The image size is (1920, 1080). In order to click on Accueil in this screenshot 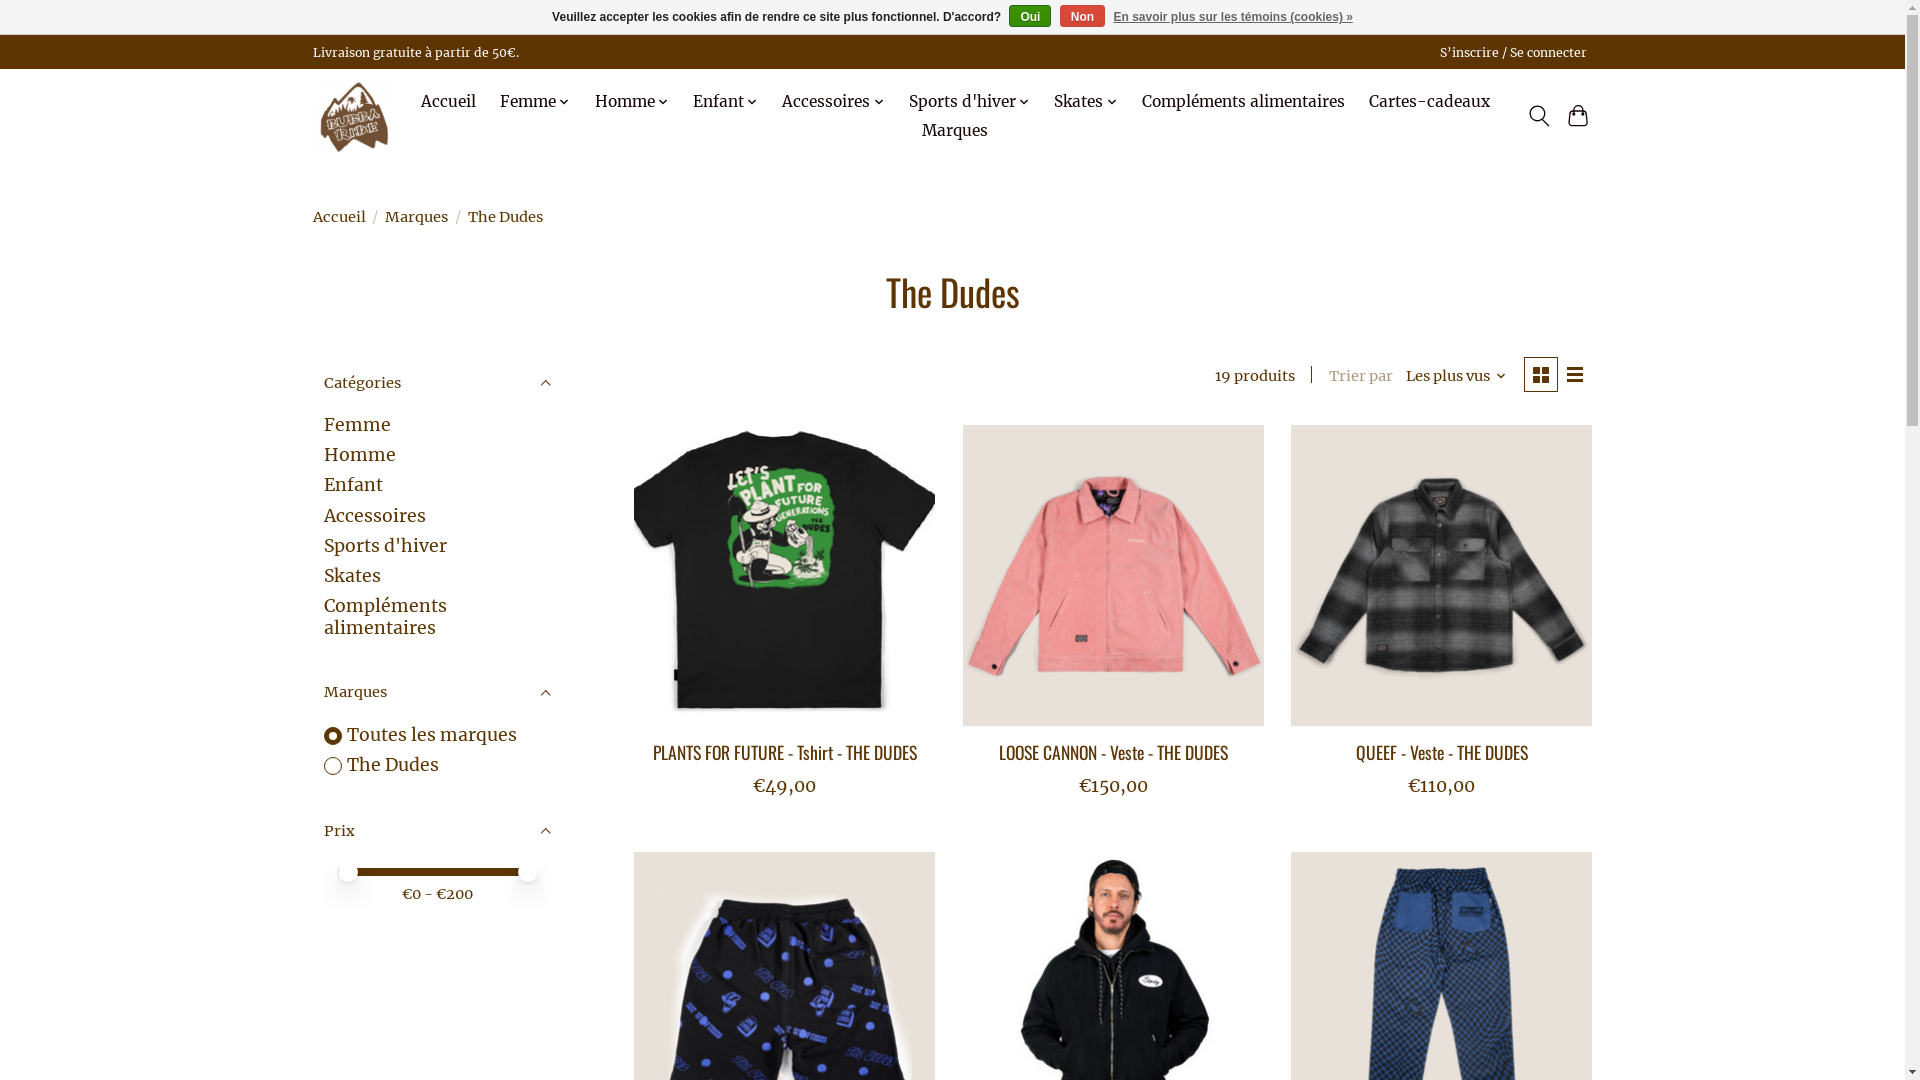, I will do `click(338, 217)`.